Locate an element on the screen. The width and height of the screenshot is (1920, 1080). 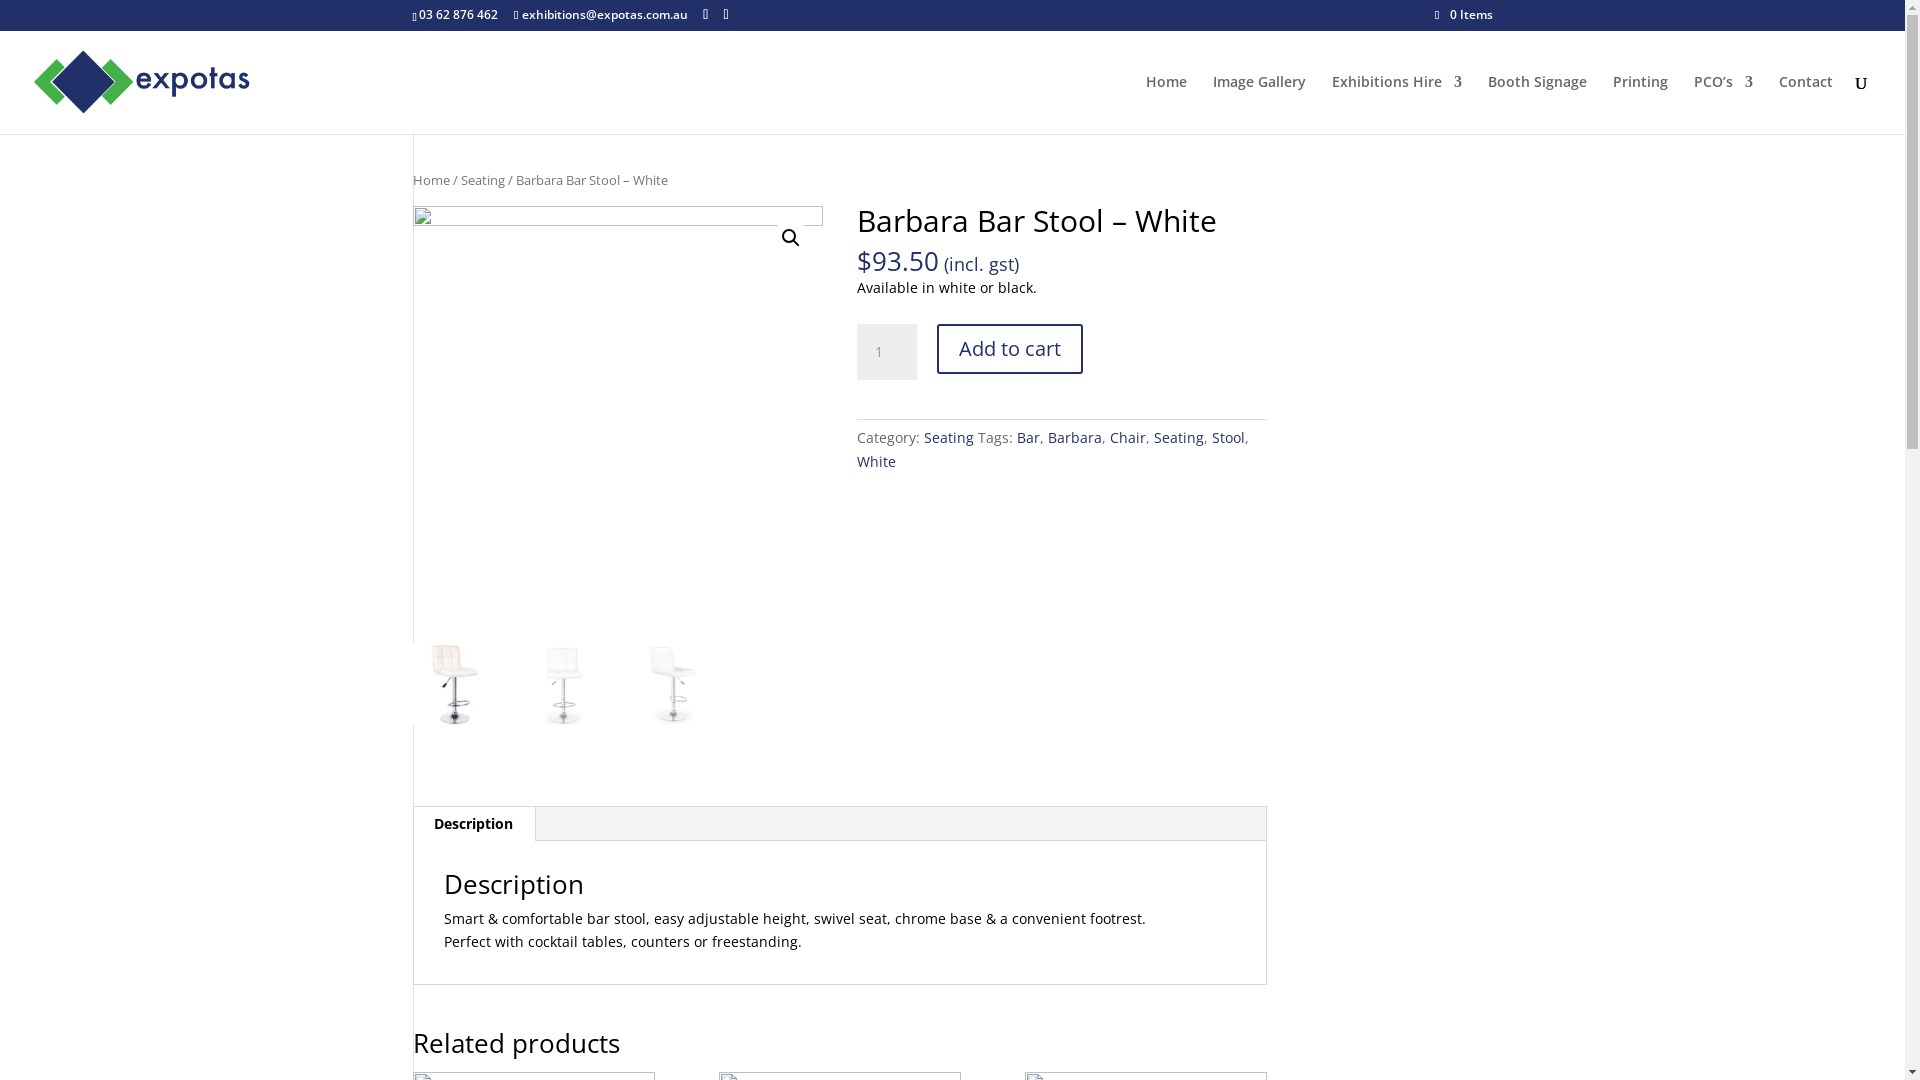
Exhibitions Hire is located at coordinates (1397, 104).